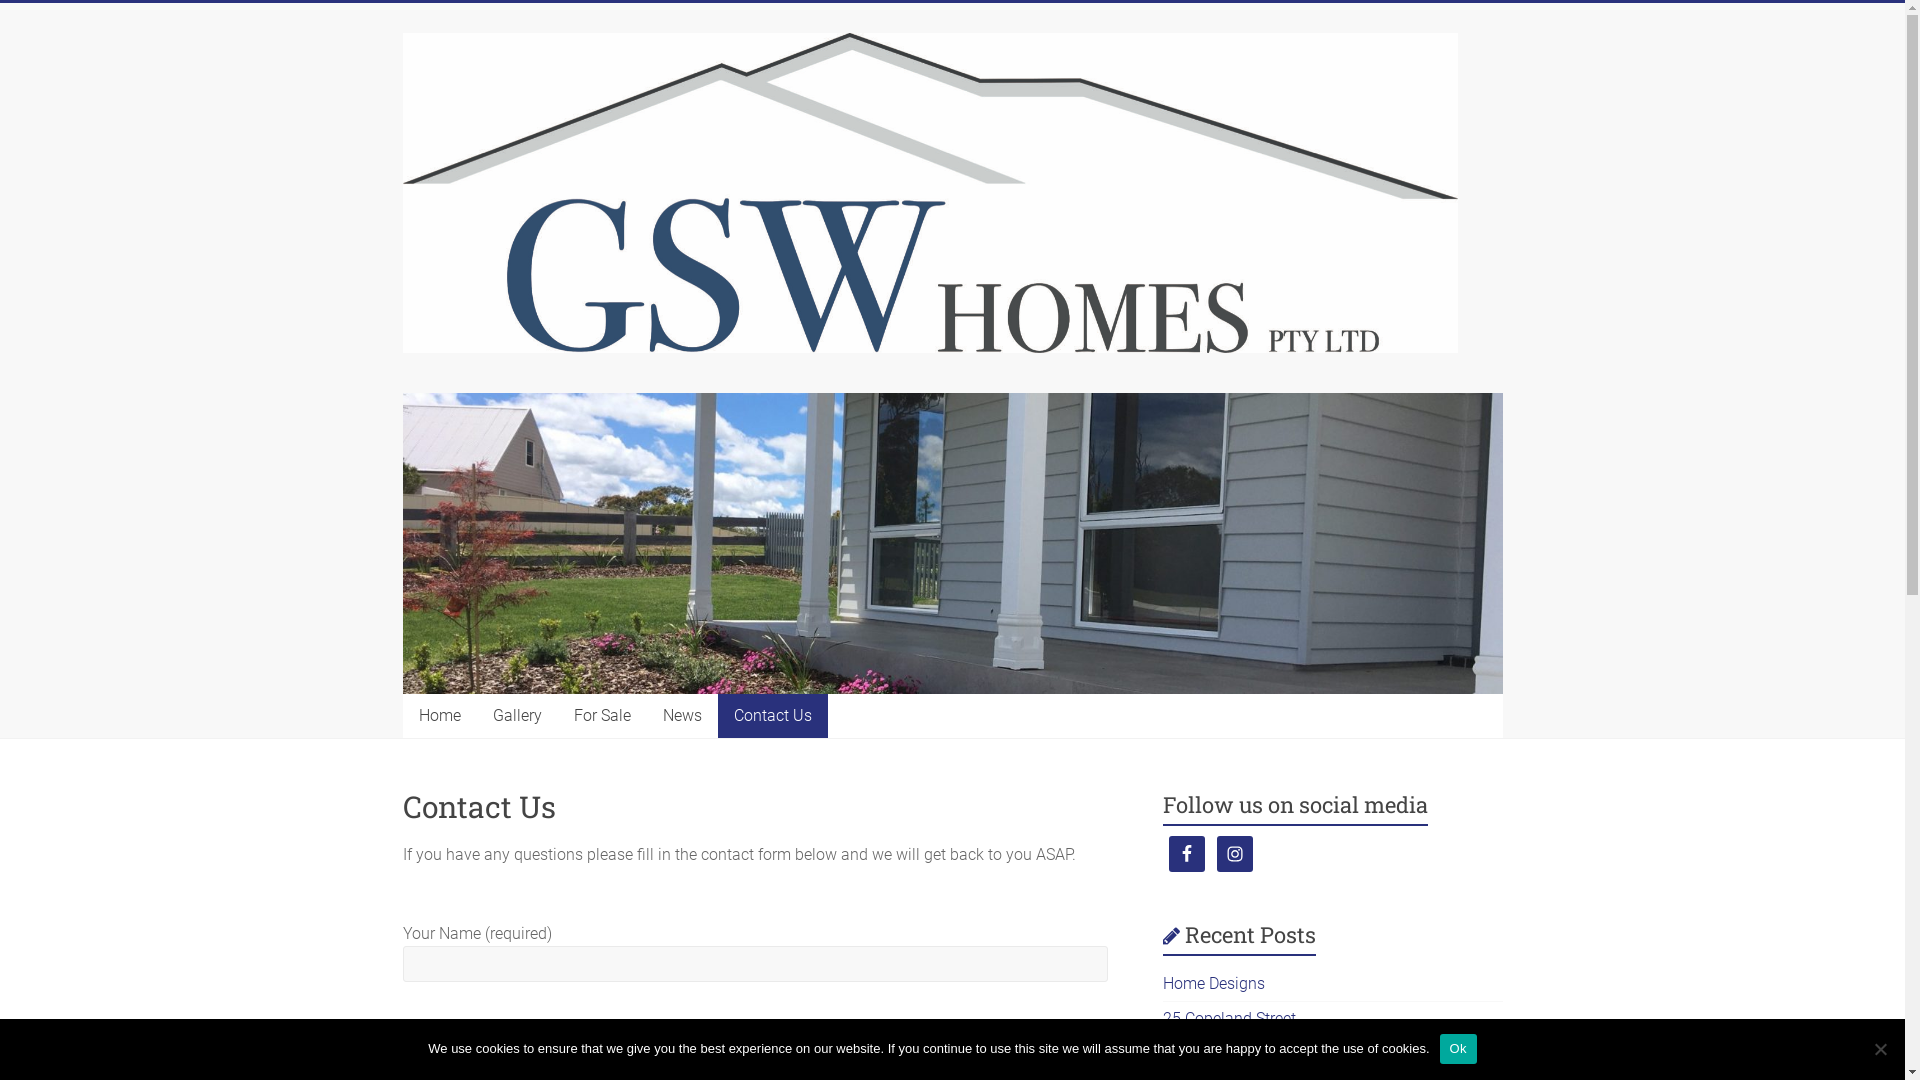  Describe the element at coordinates (1880, 1049) in the screenshot. I see `No` at that location.